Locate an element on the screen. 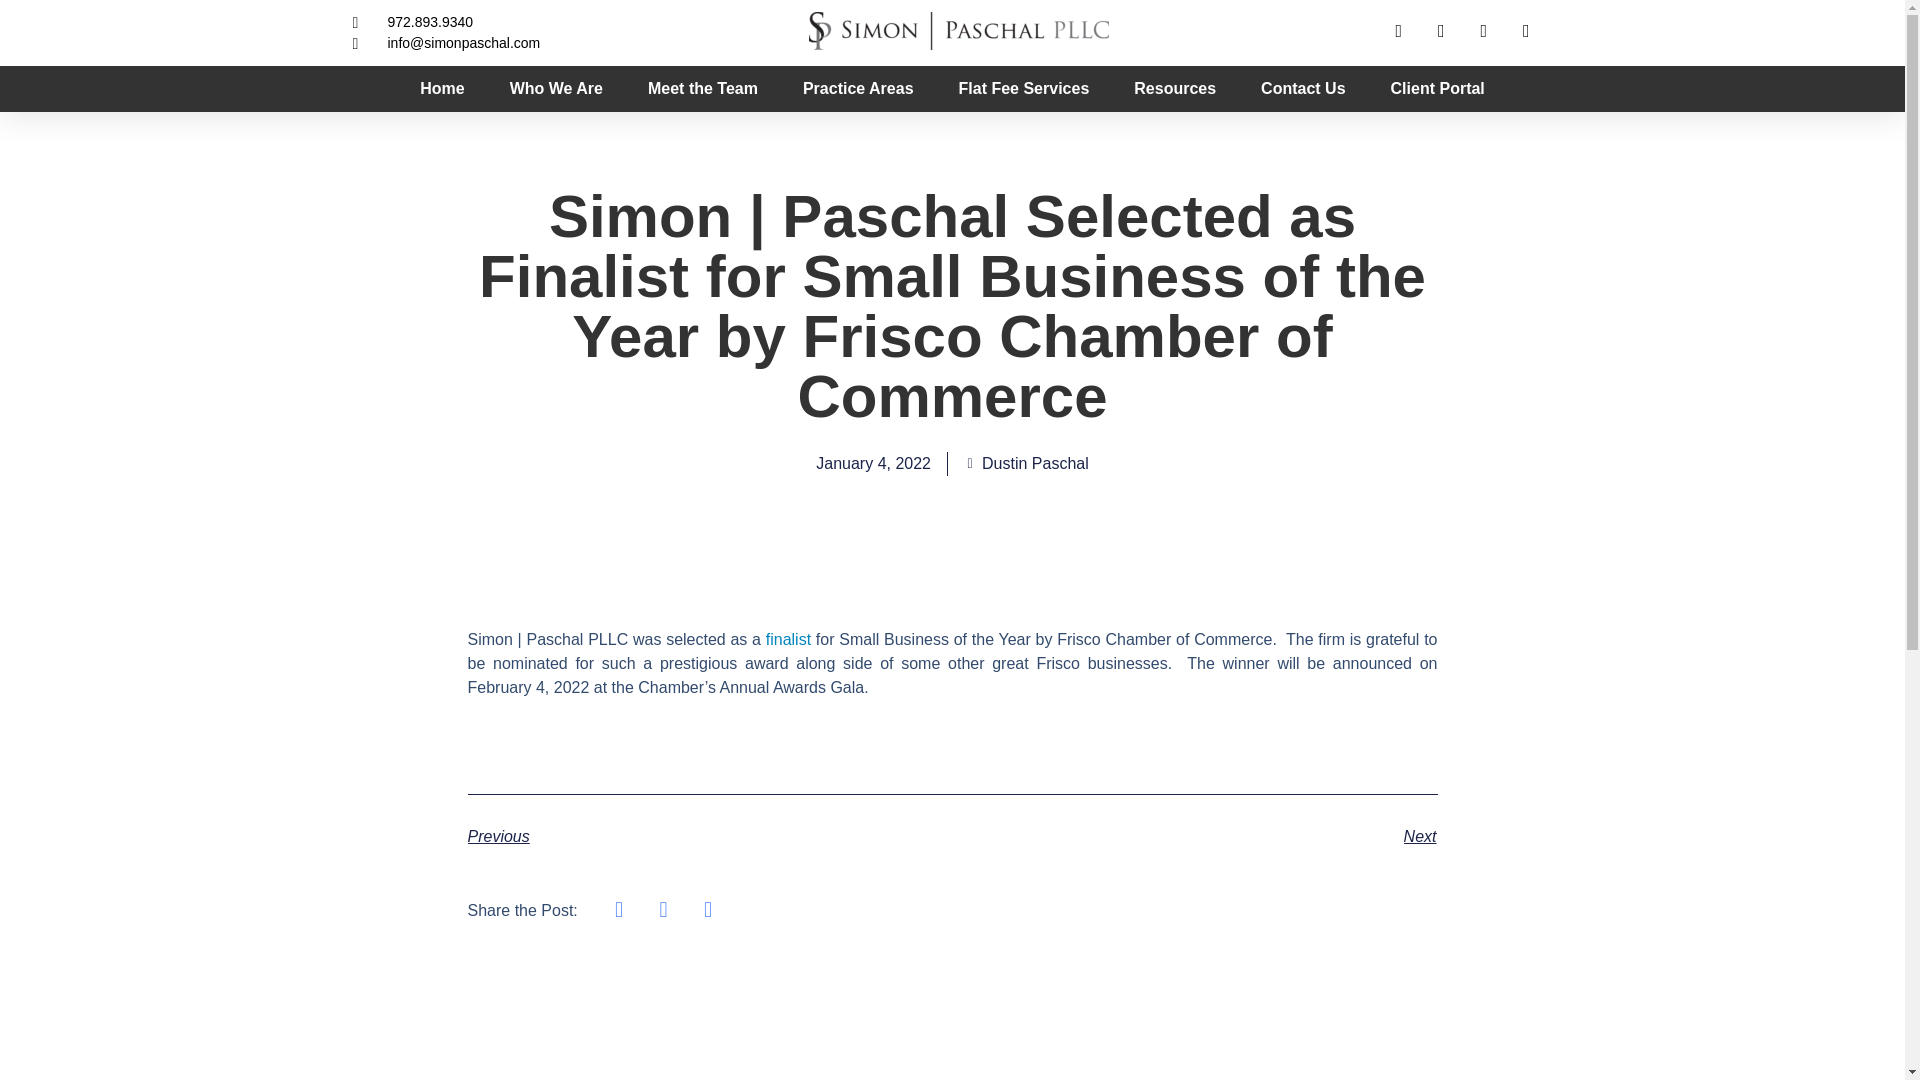  Home is located at coordinates (442, 88).